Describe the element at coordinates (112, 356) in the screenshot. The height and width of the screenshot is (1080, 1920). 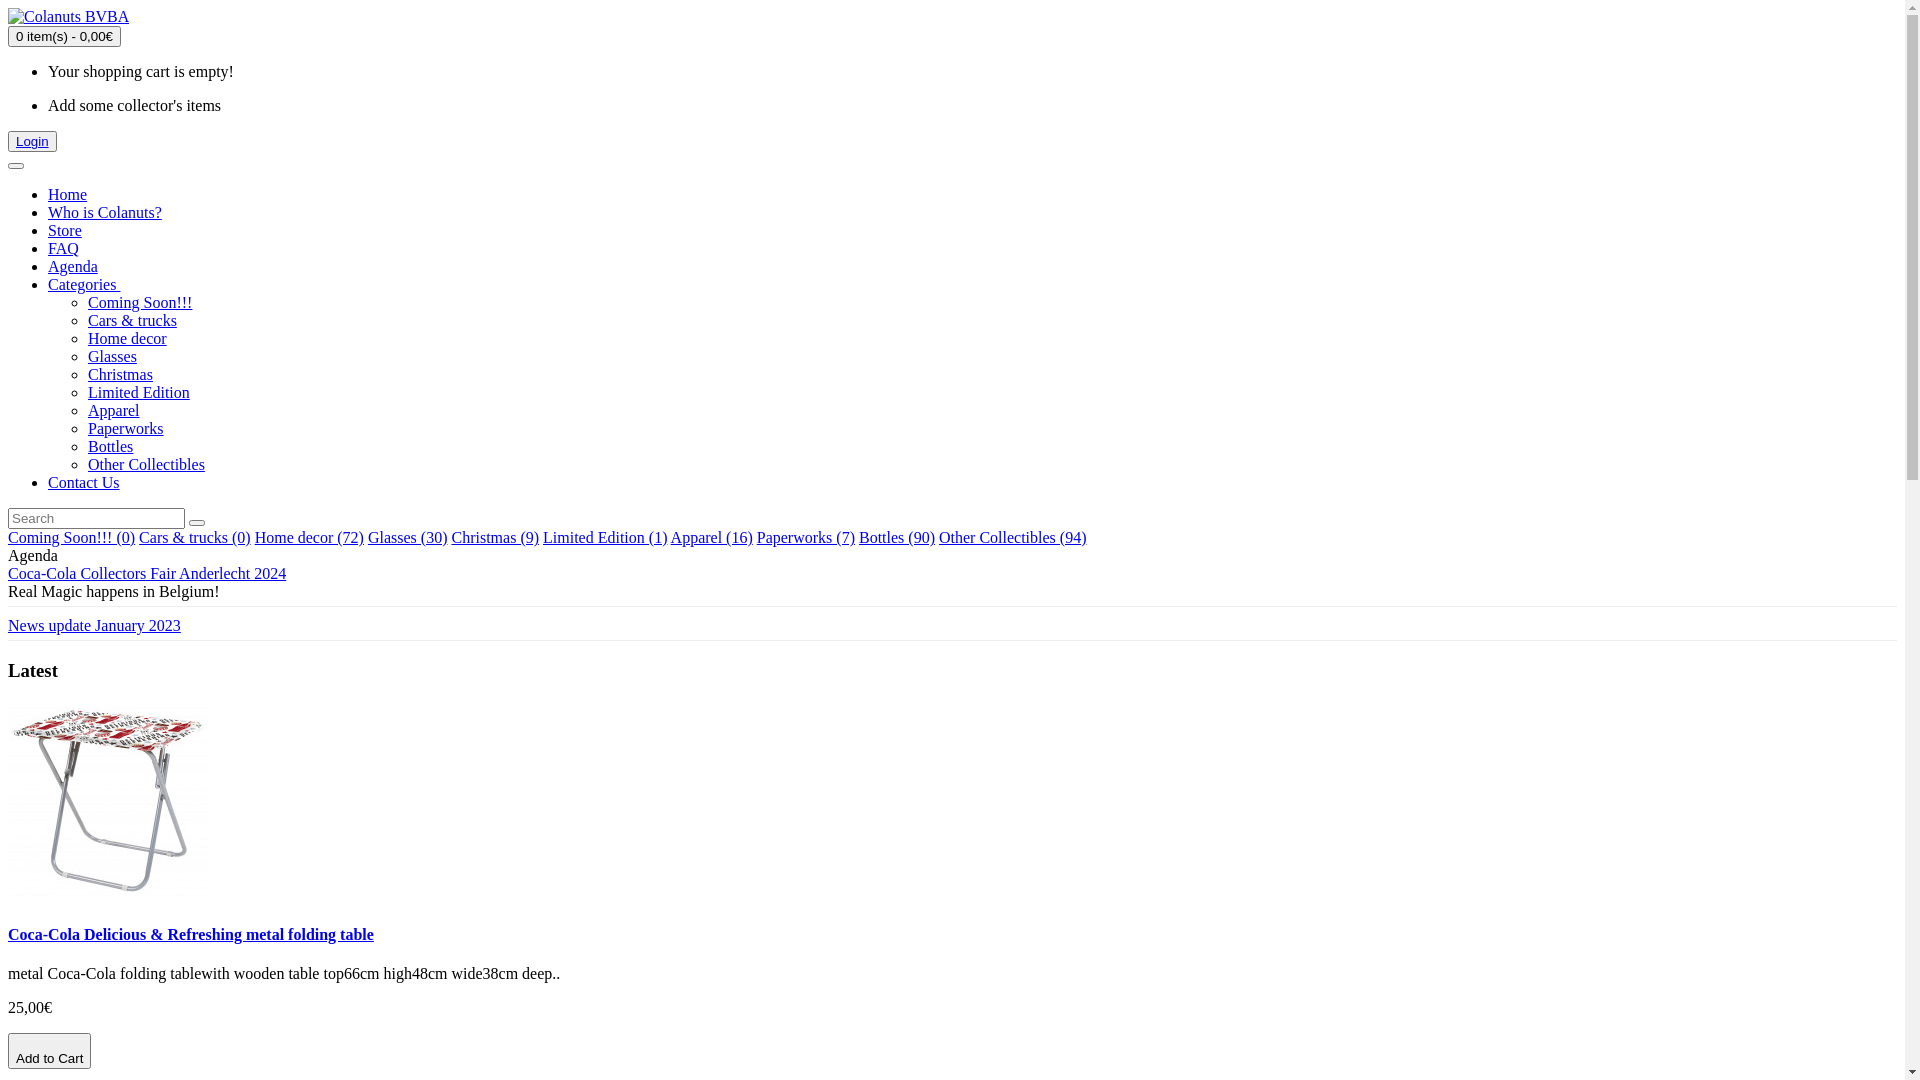
I see `Glasses` at that location.